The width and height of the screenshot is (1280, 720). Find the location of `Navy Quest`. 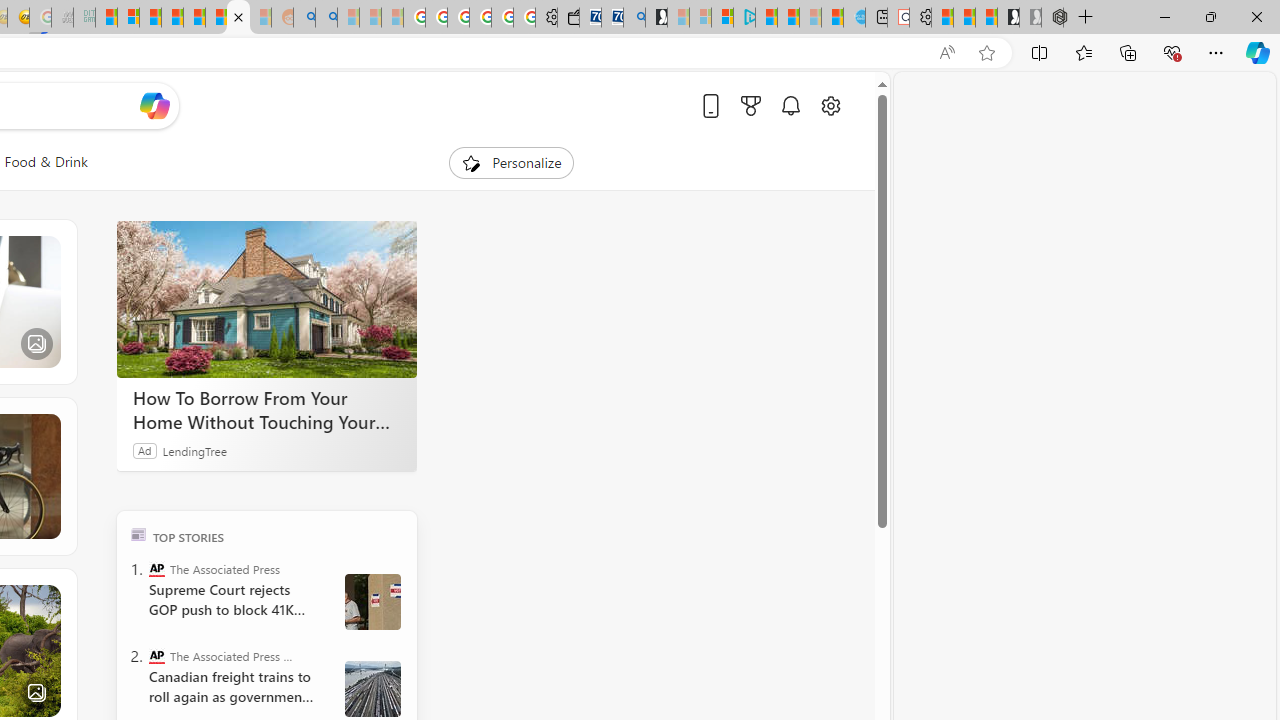

Navy Quest is located at coordinates (62, 18).